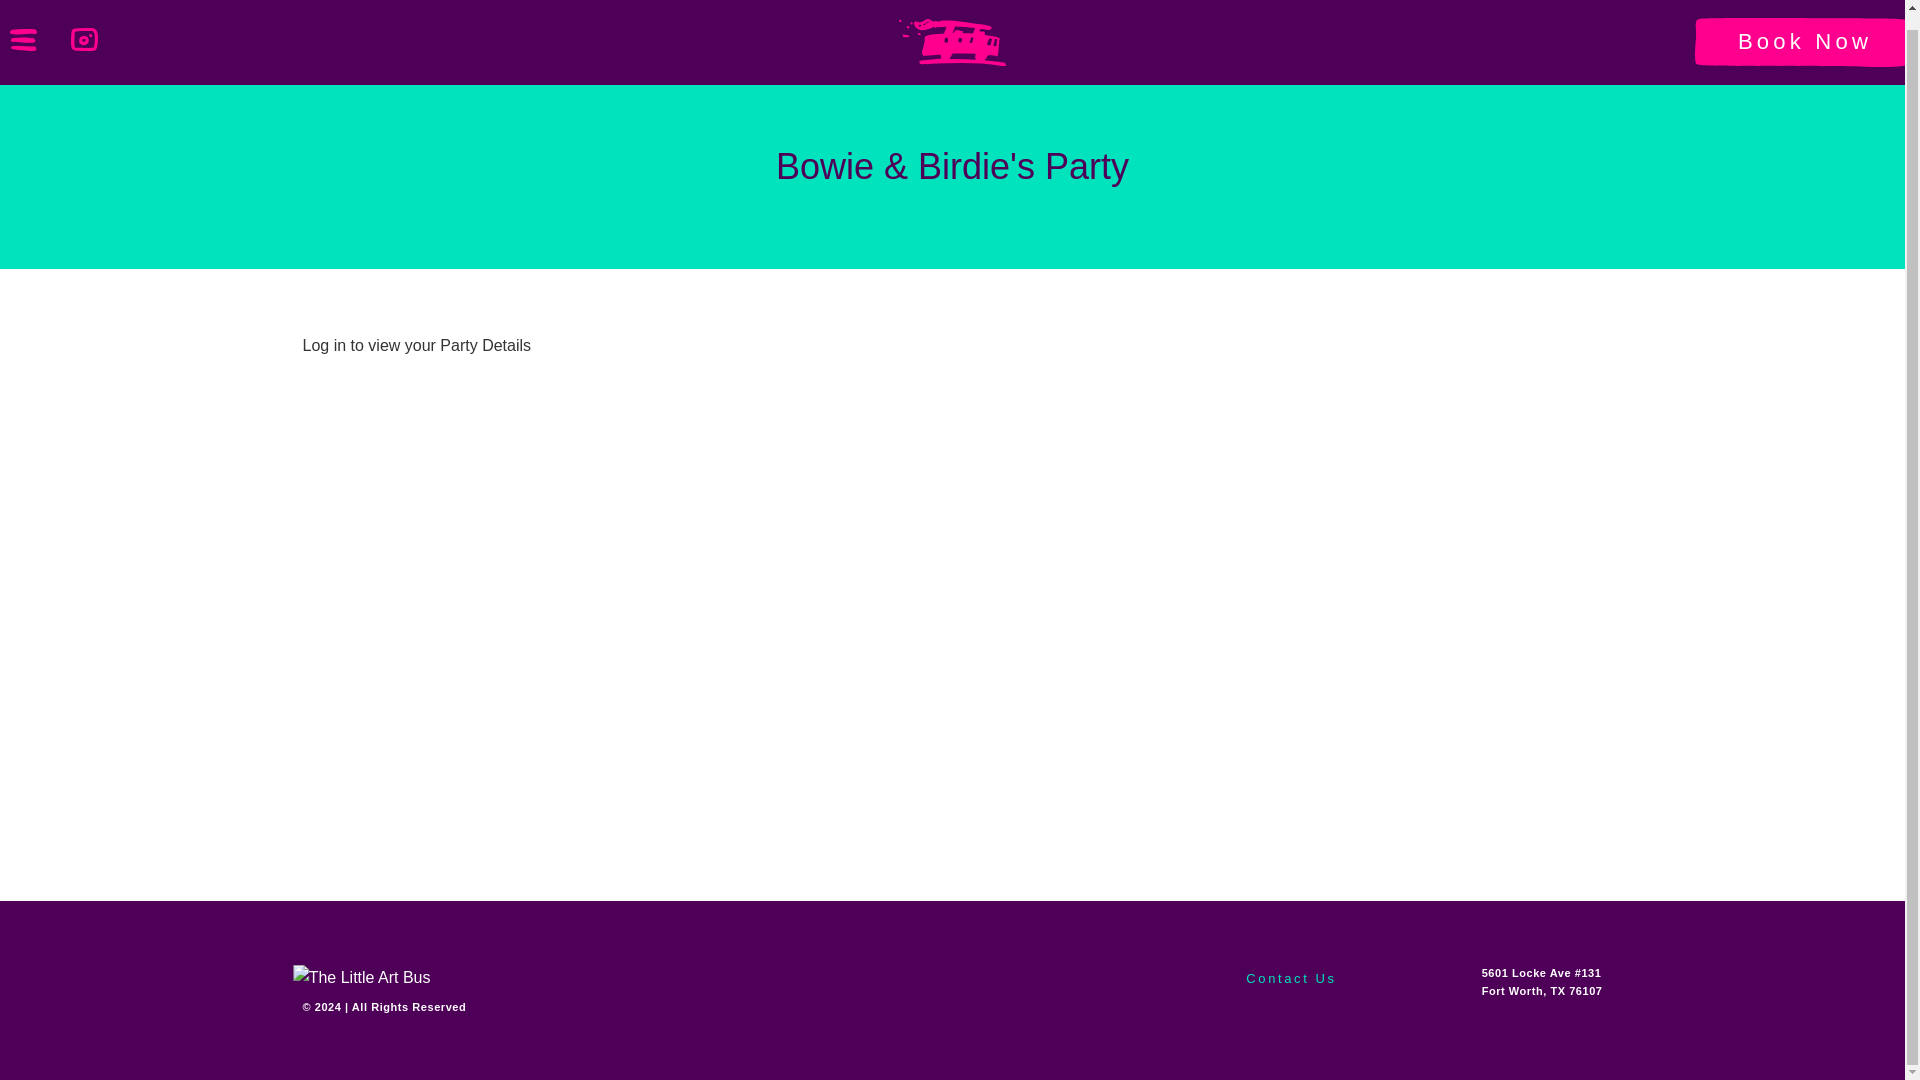  What do you see at coordinates (100, 28) in the screenshot?
I see `Instagram` at bounding box center [100, 28].